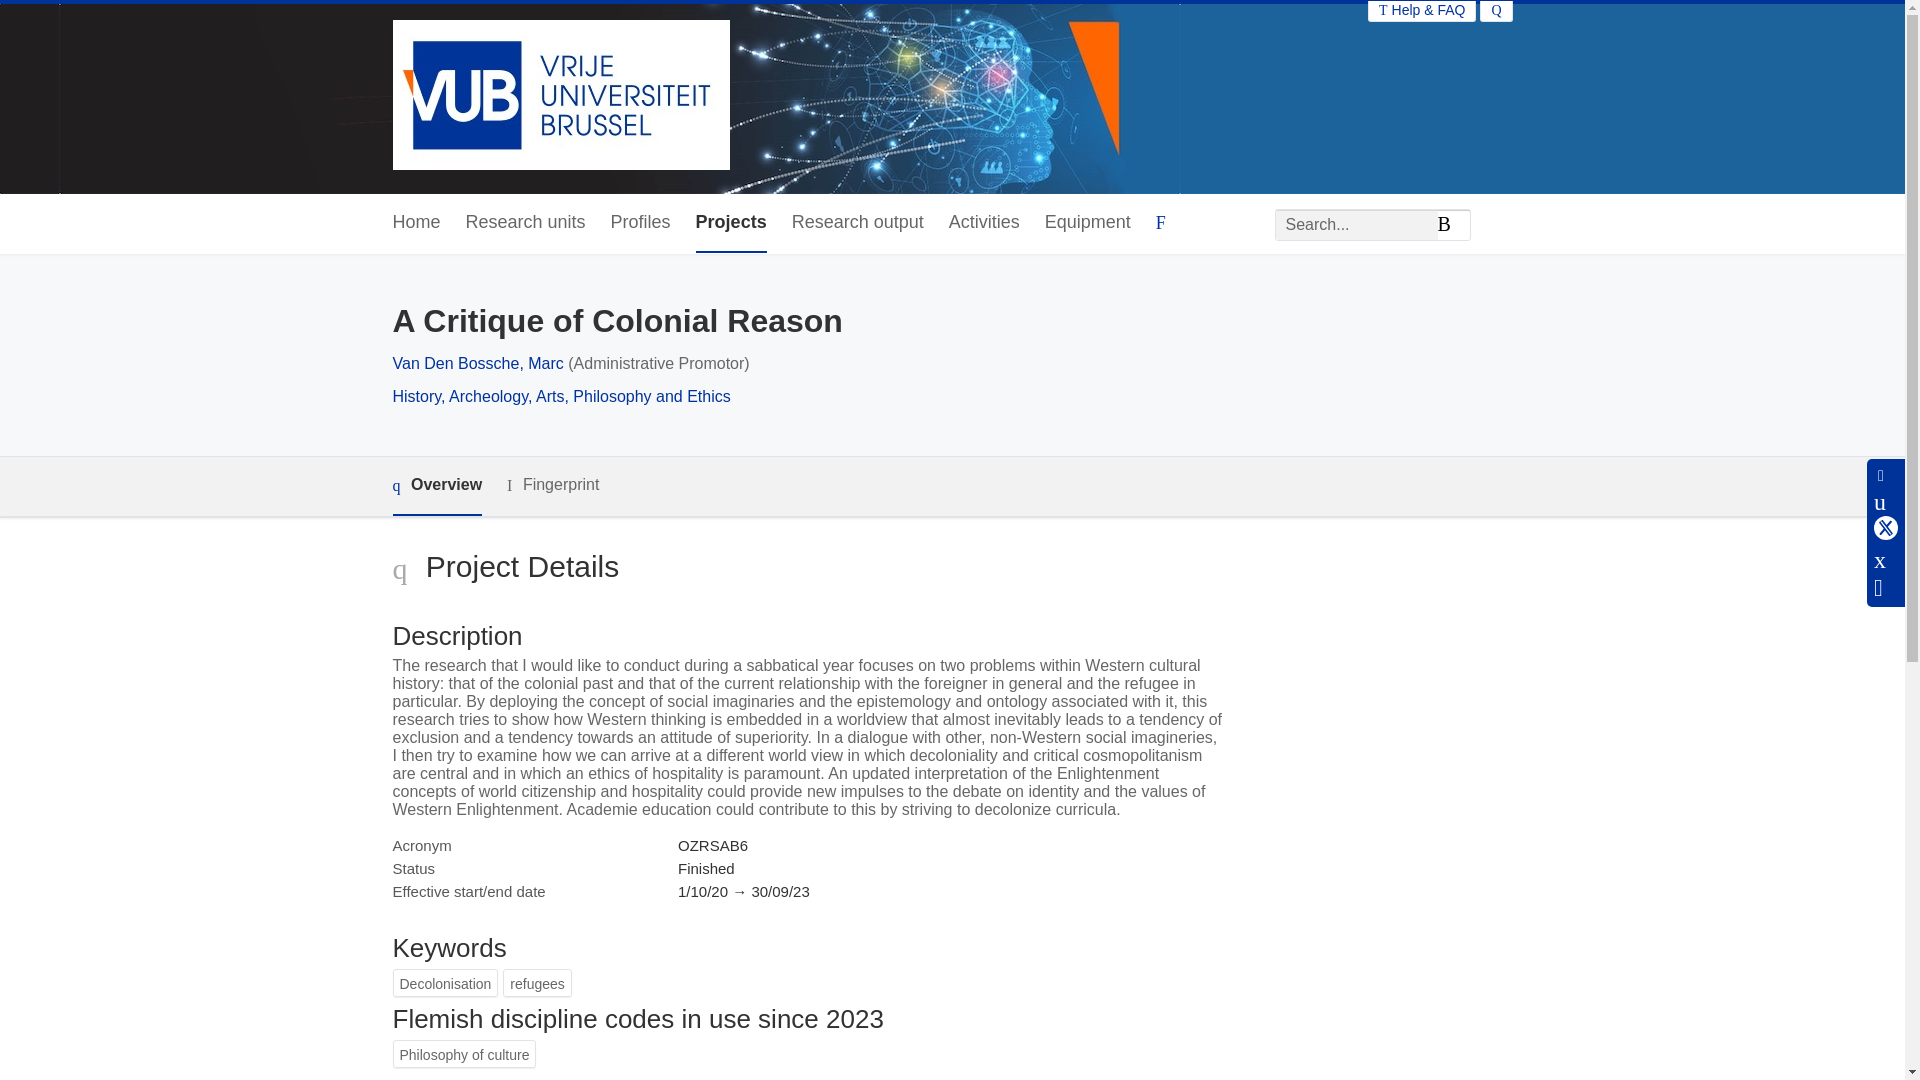  I want to click on Research units, so click(526, 223).